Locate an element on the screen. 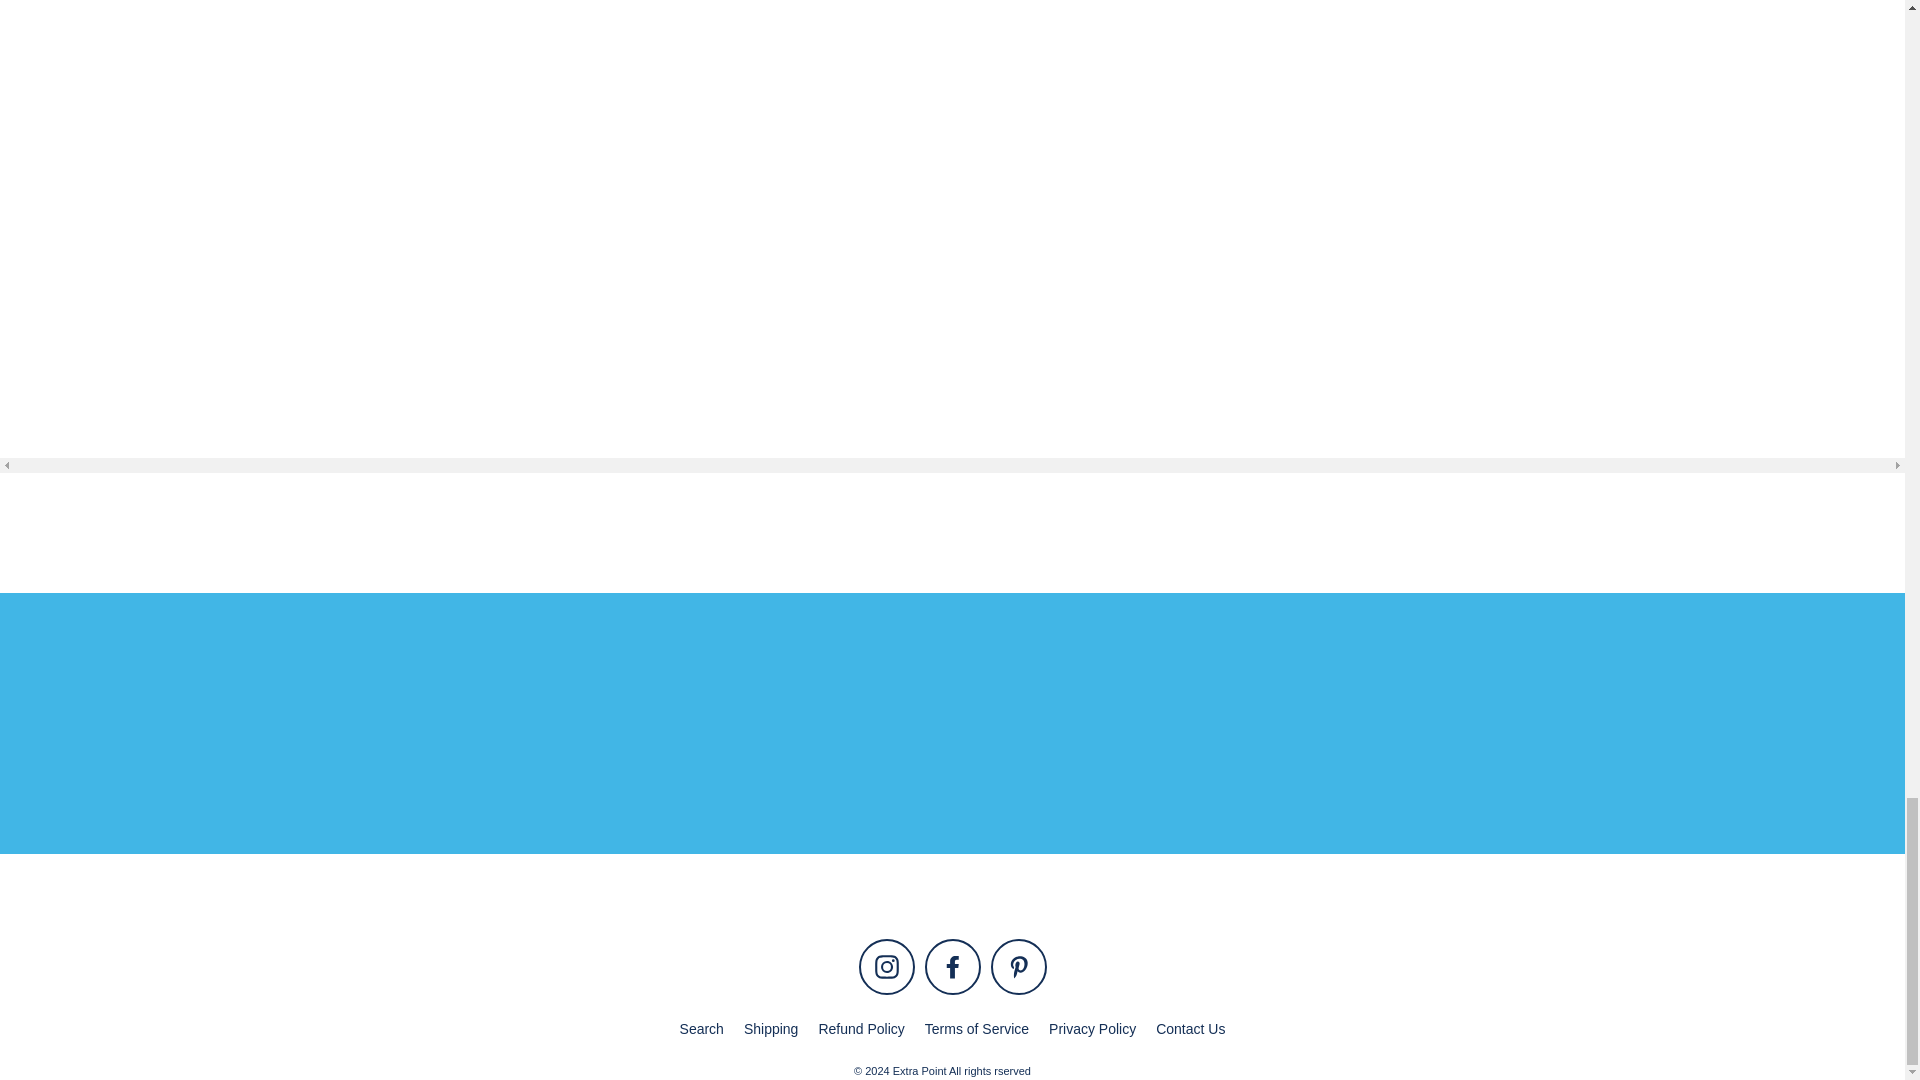  Extra Point on Facebook is located at coordinates (951, 966).